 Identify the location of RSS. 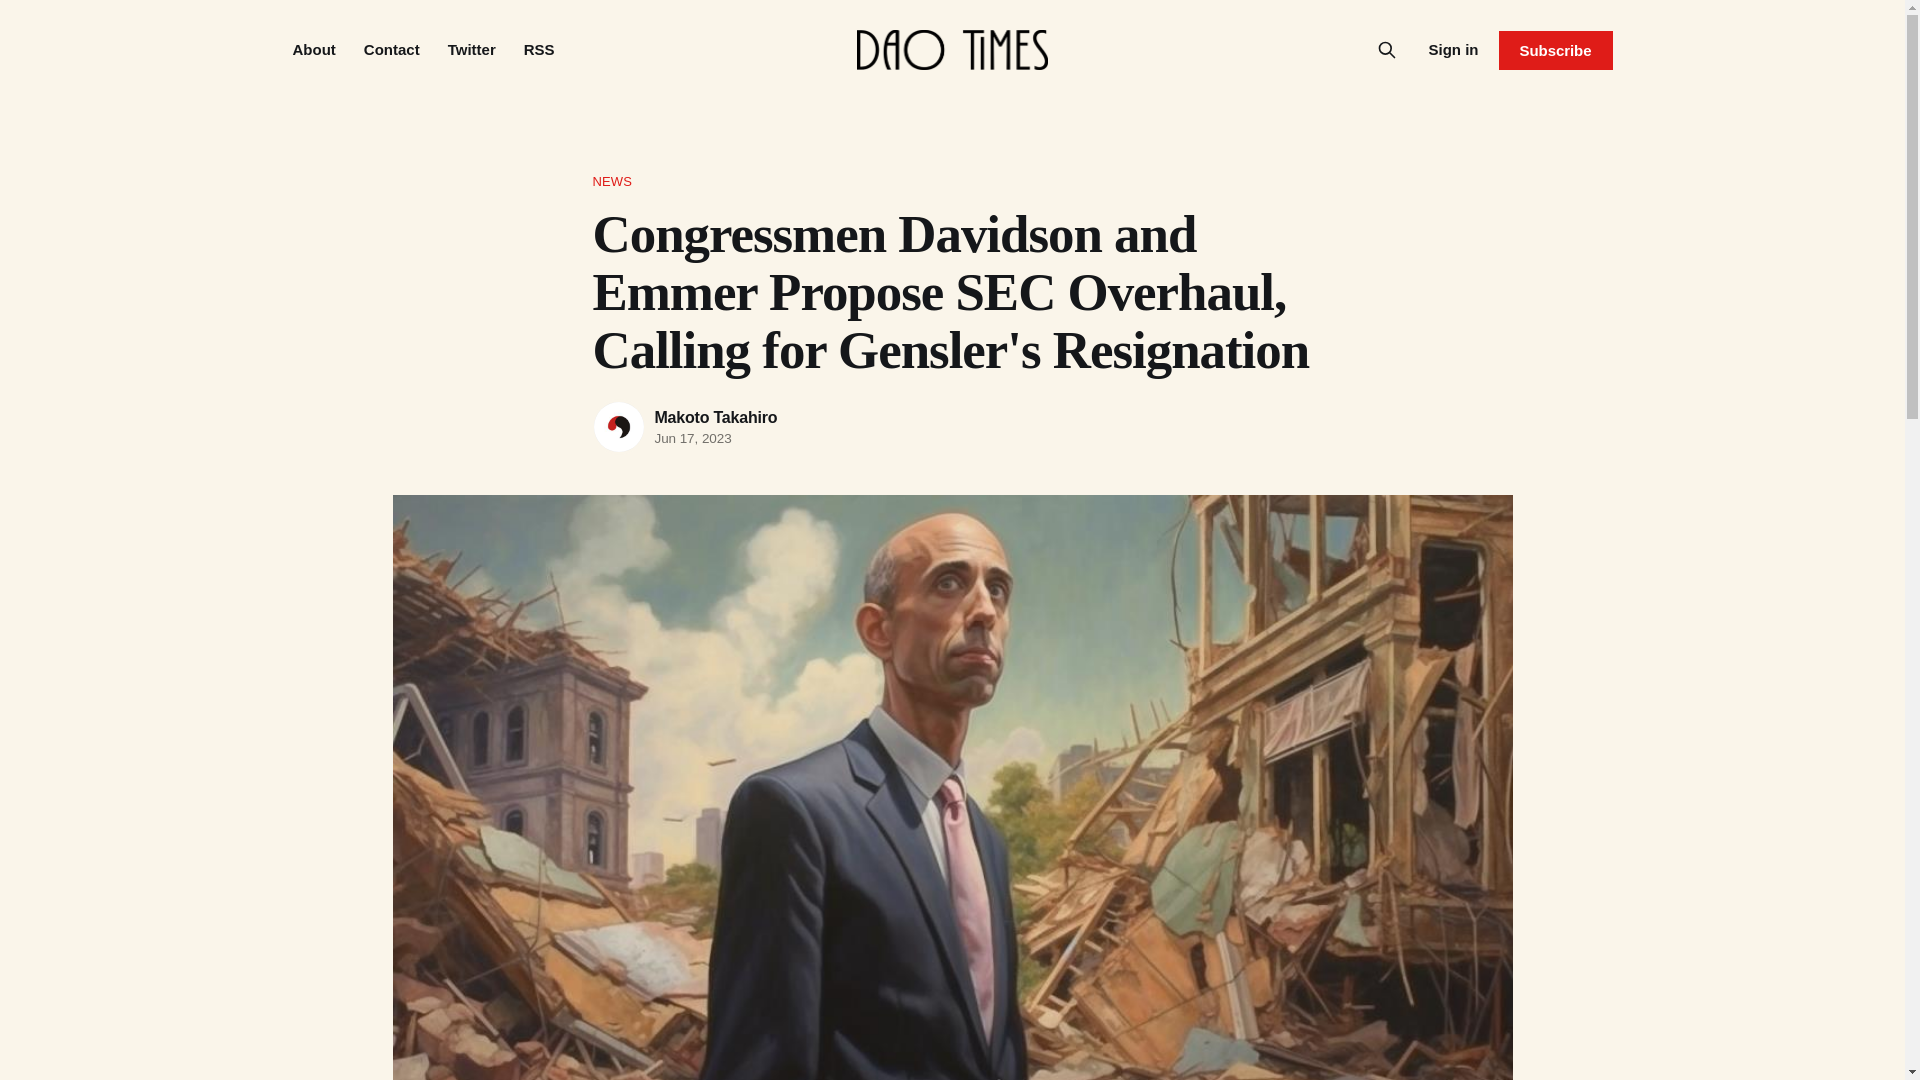
(539, 50).